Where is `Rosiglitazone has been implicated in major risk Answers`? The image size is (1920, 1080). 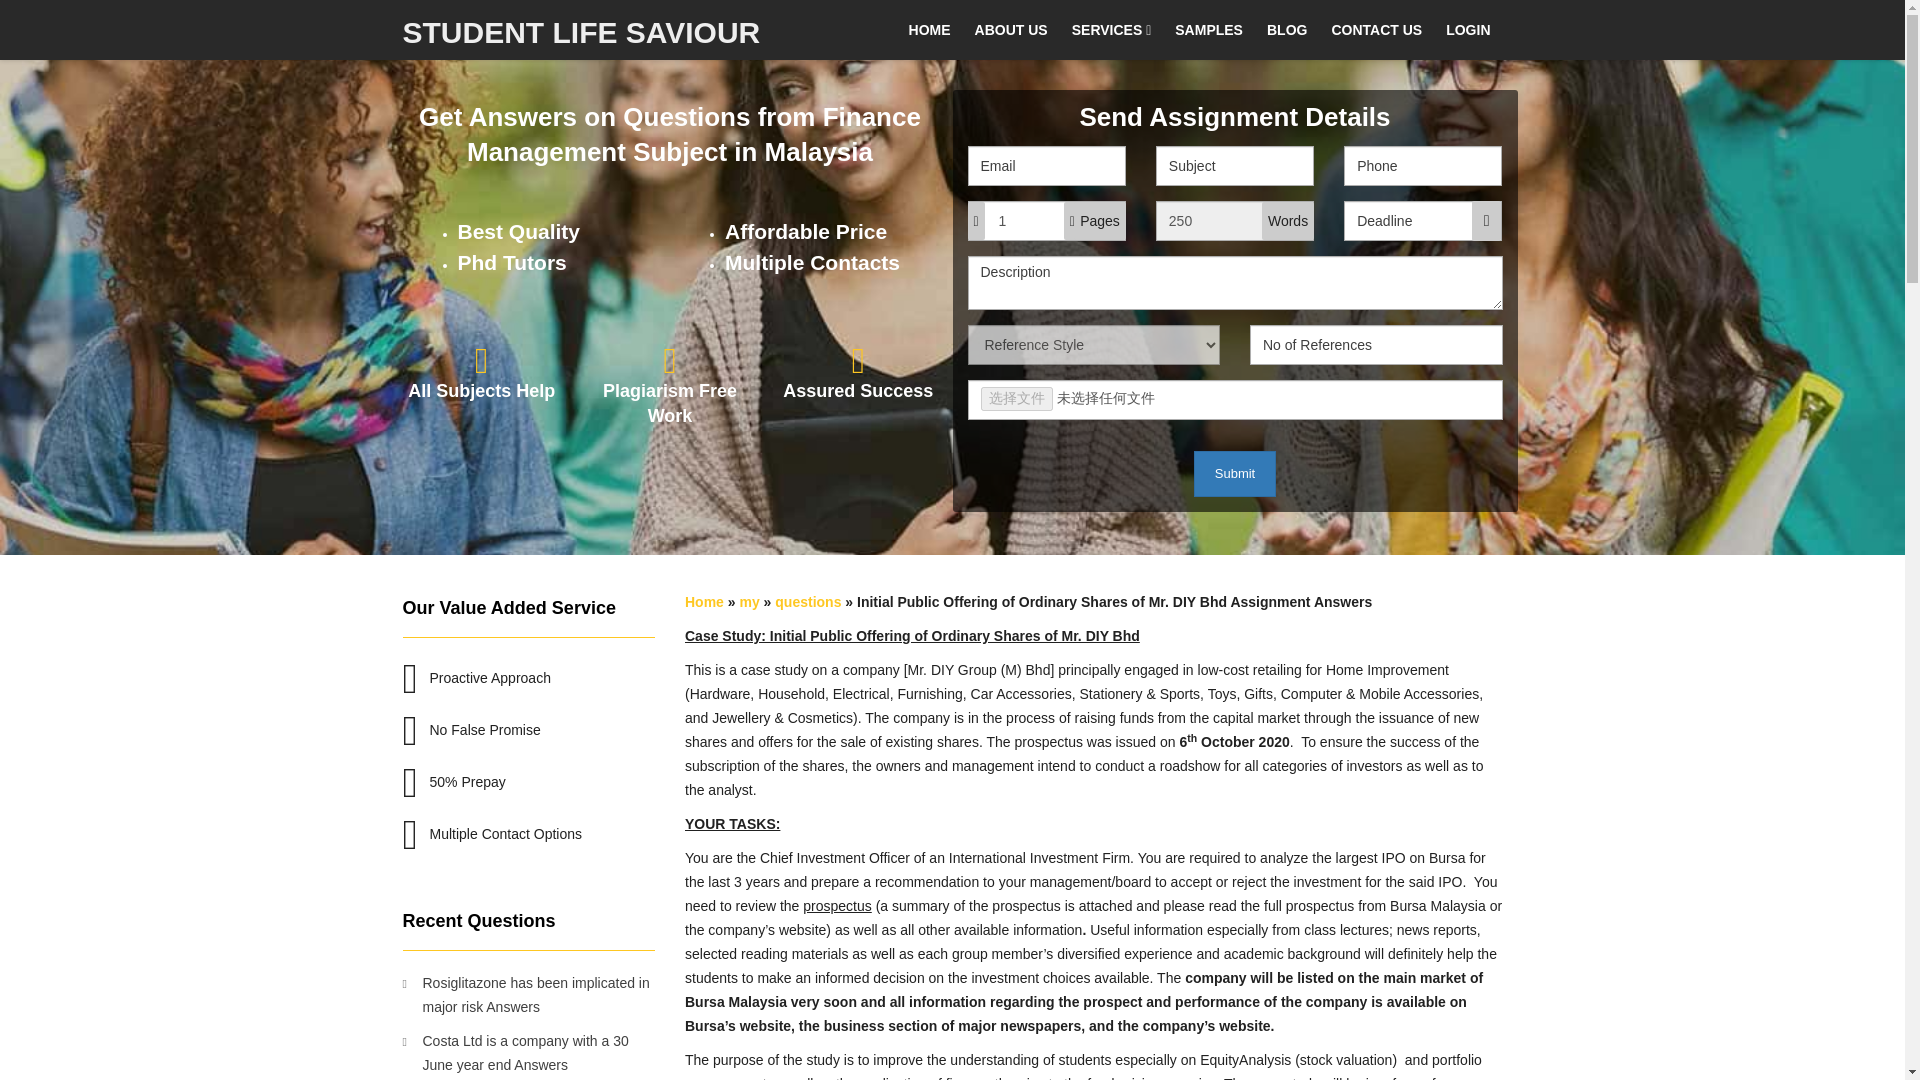 Rosiglitazone has been implicated in major risk Answers is located at coordinates (528, 994).